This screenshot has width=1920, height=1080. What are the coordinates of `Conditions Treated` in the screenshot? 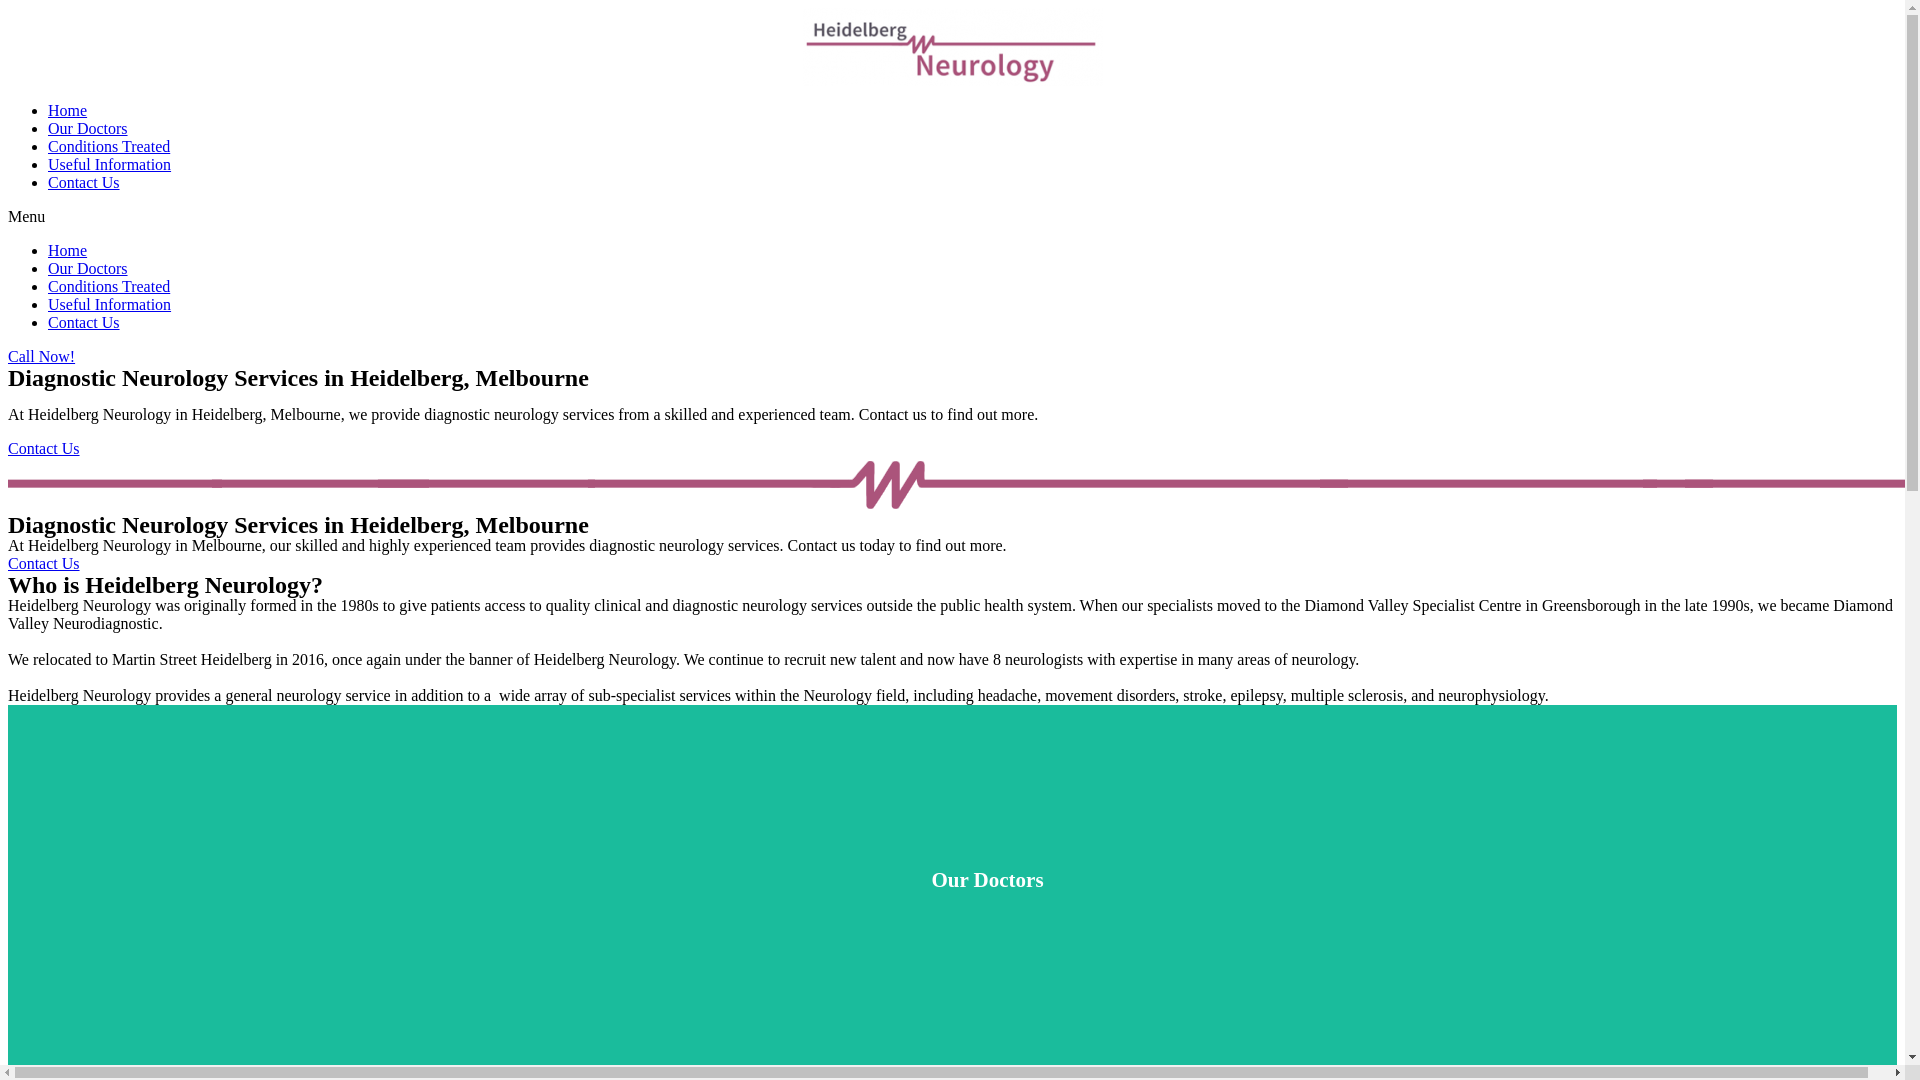 It's located at (109, 286).